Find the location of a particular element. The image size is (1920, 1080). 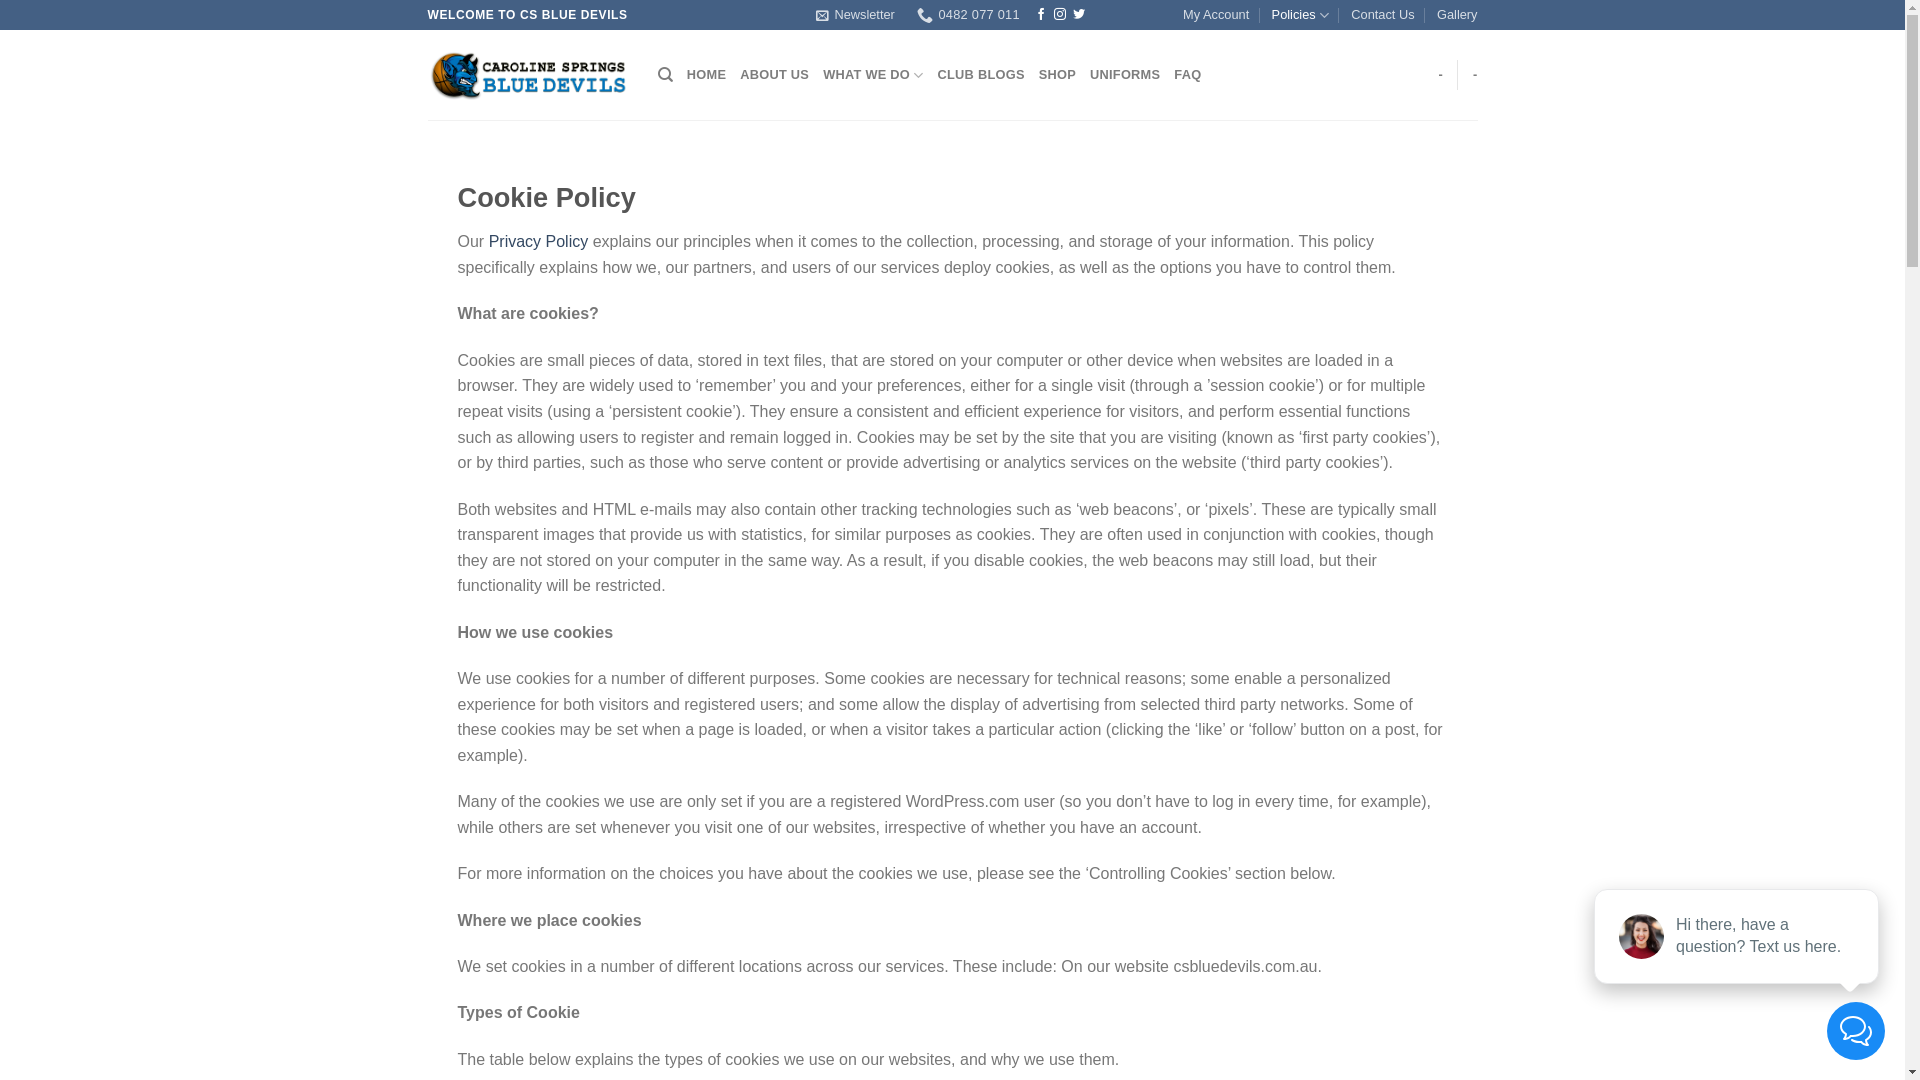

SHOP is located at coordinates (1058, 75).